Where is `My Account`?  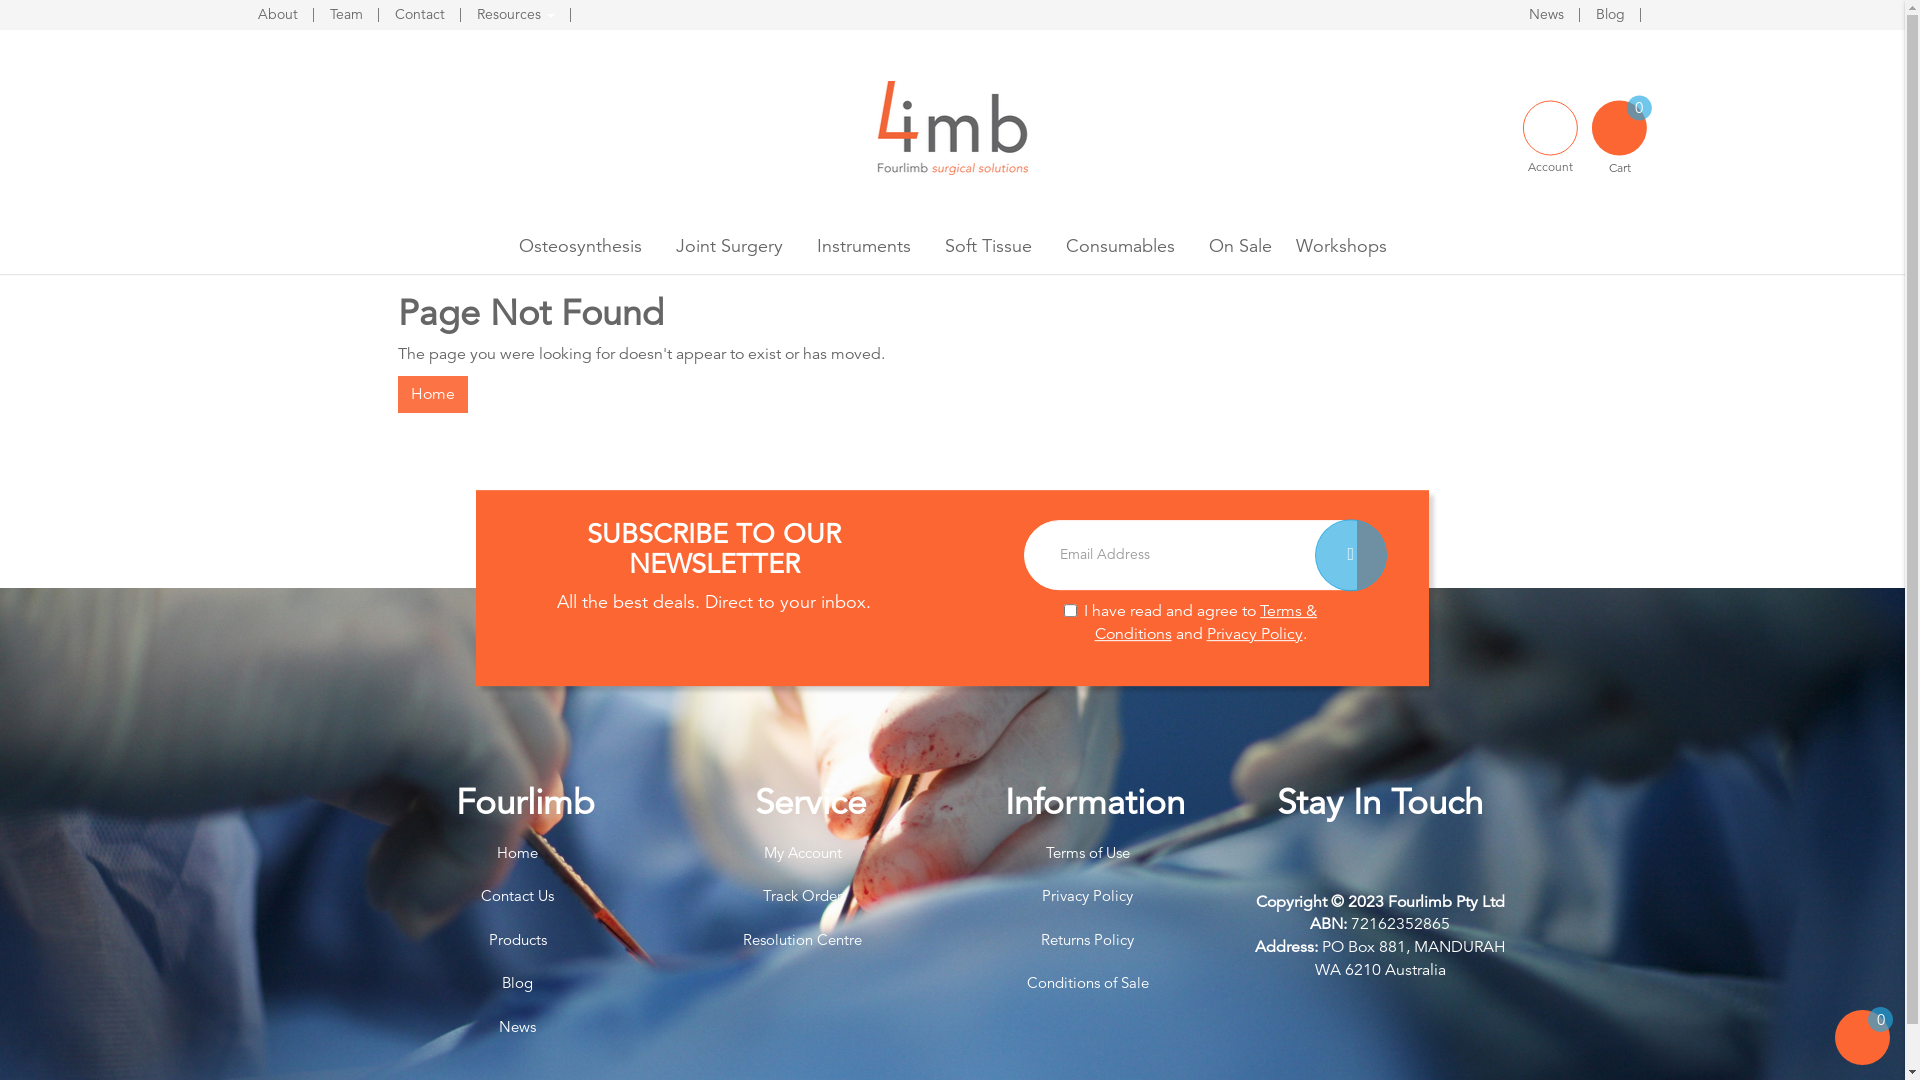 My Account is located at coordinates (803, 852).